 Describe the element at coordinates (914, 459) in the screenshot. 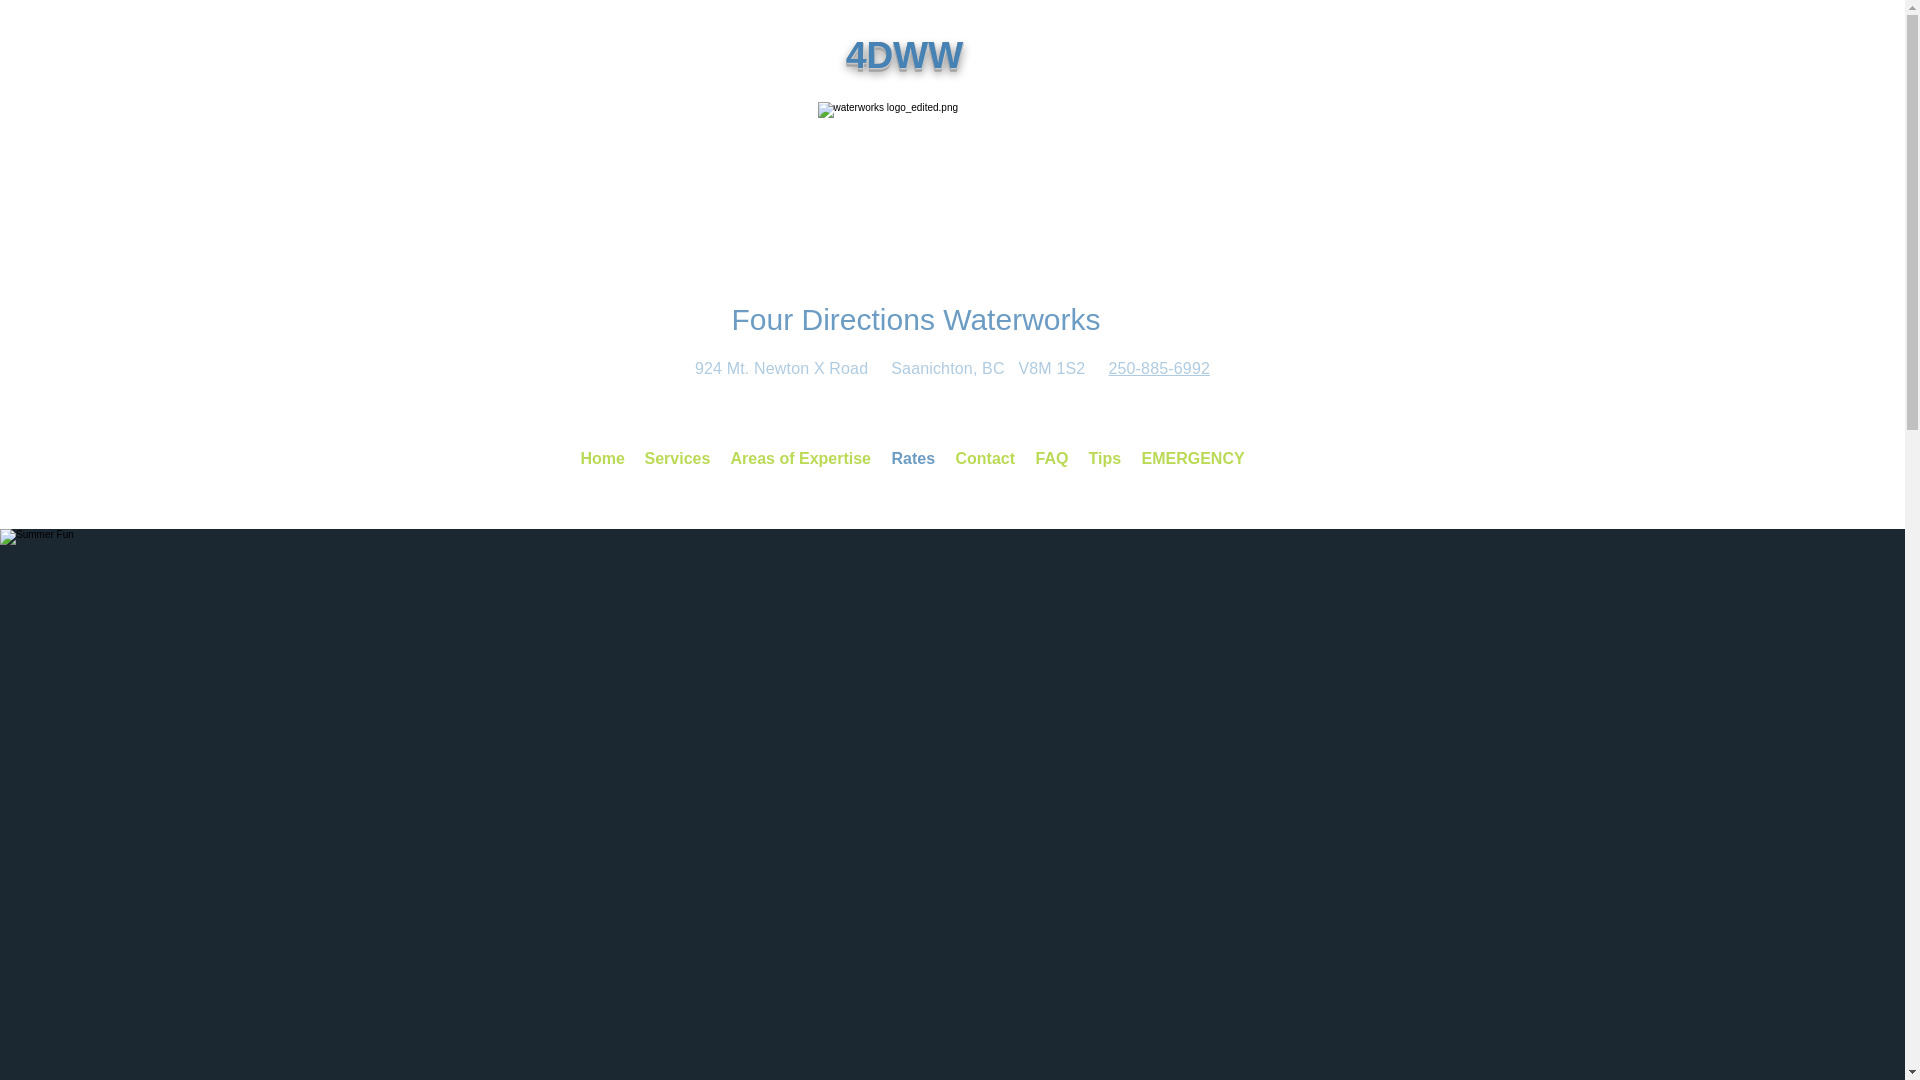

I see `Rates` at that location.